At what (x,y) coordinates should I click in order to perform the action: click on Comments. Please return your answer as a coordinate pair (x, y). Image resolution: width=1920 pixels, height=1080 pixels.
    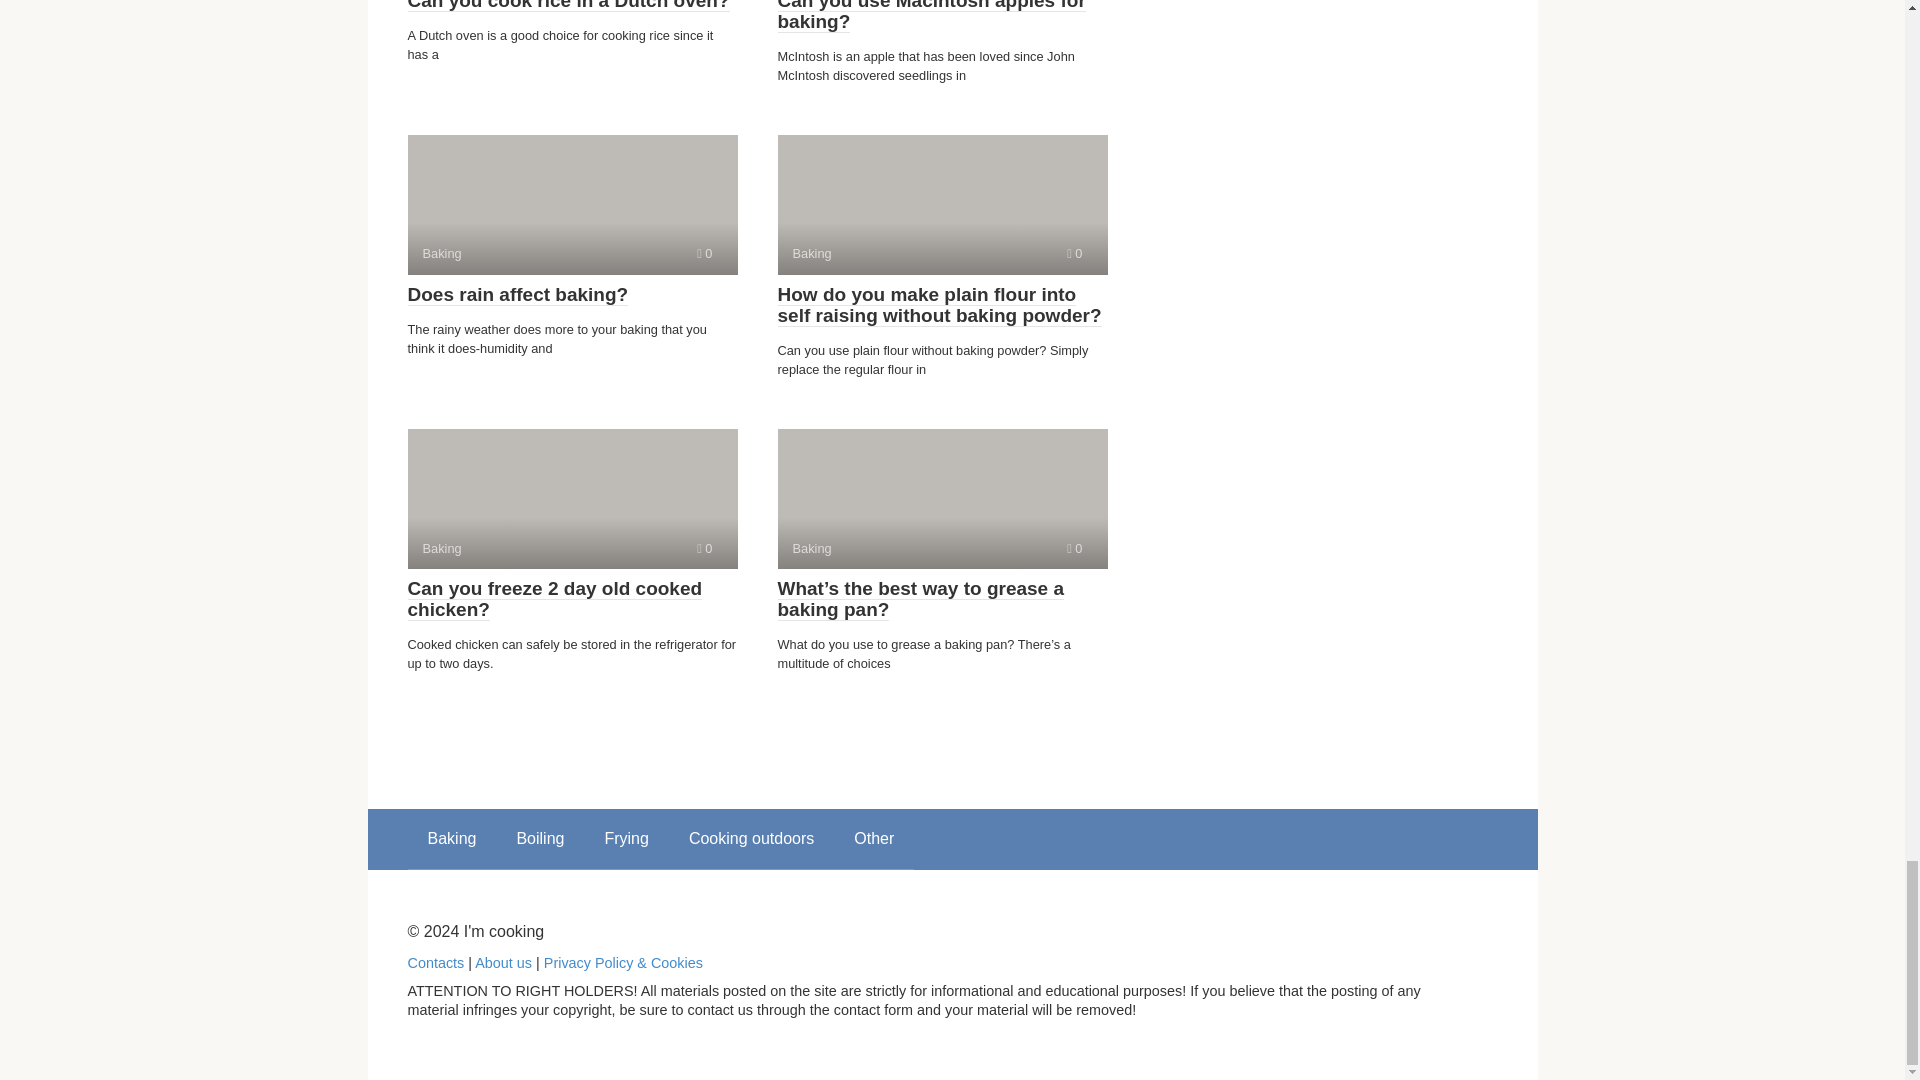
    Looking at the image, I should click on (942, 205).